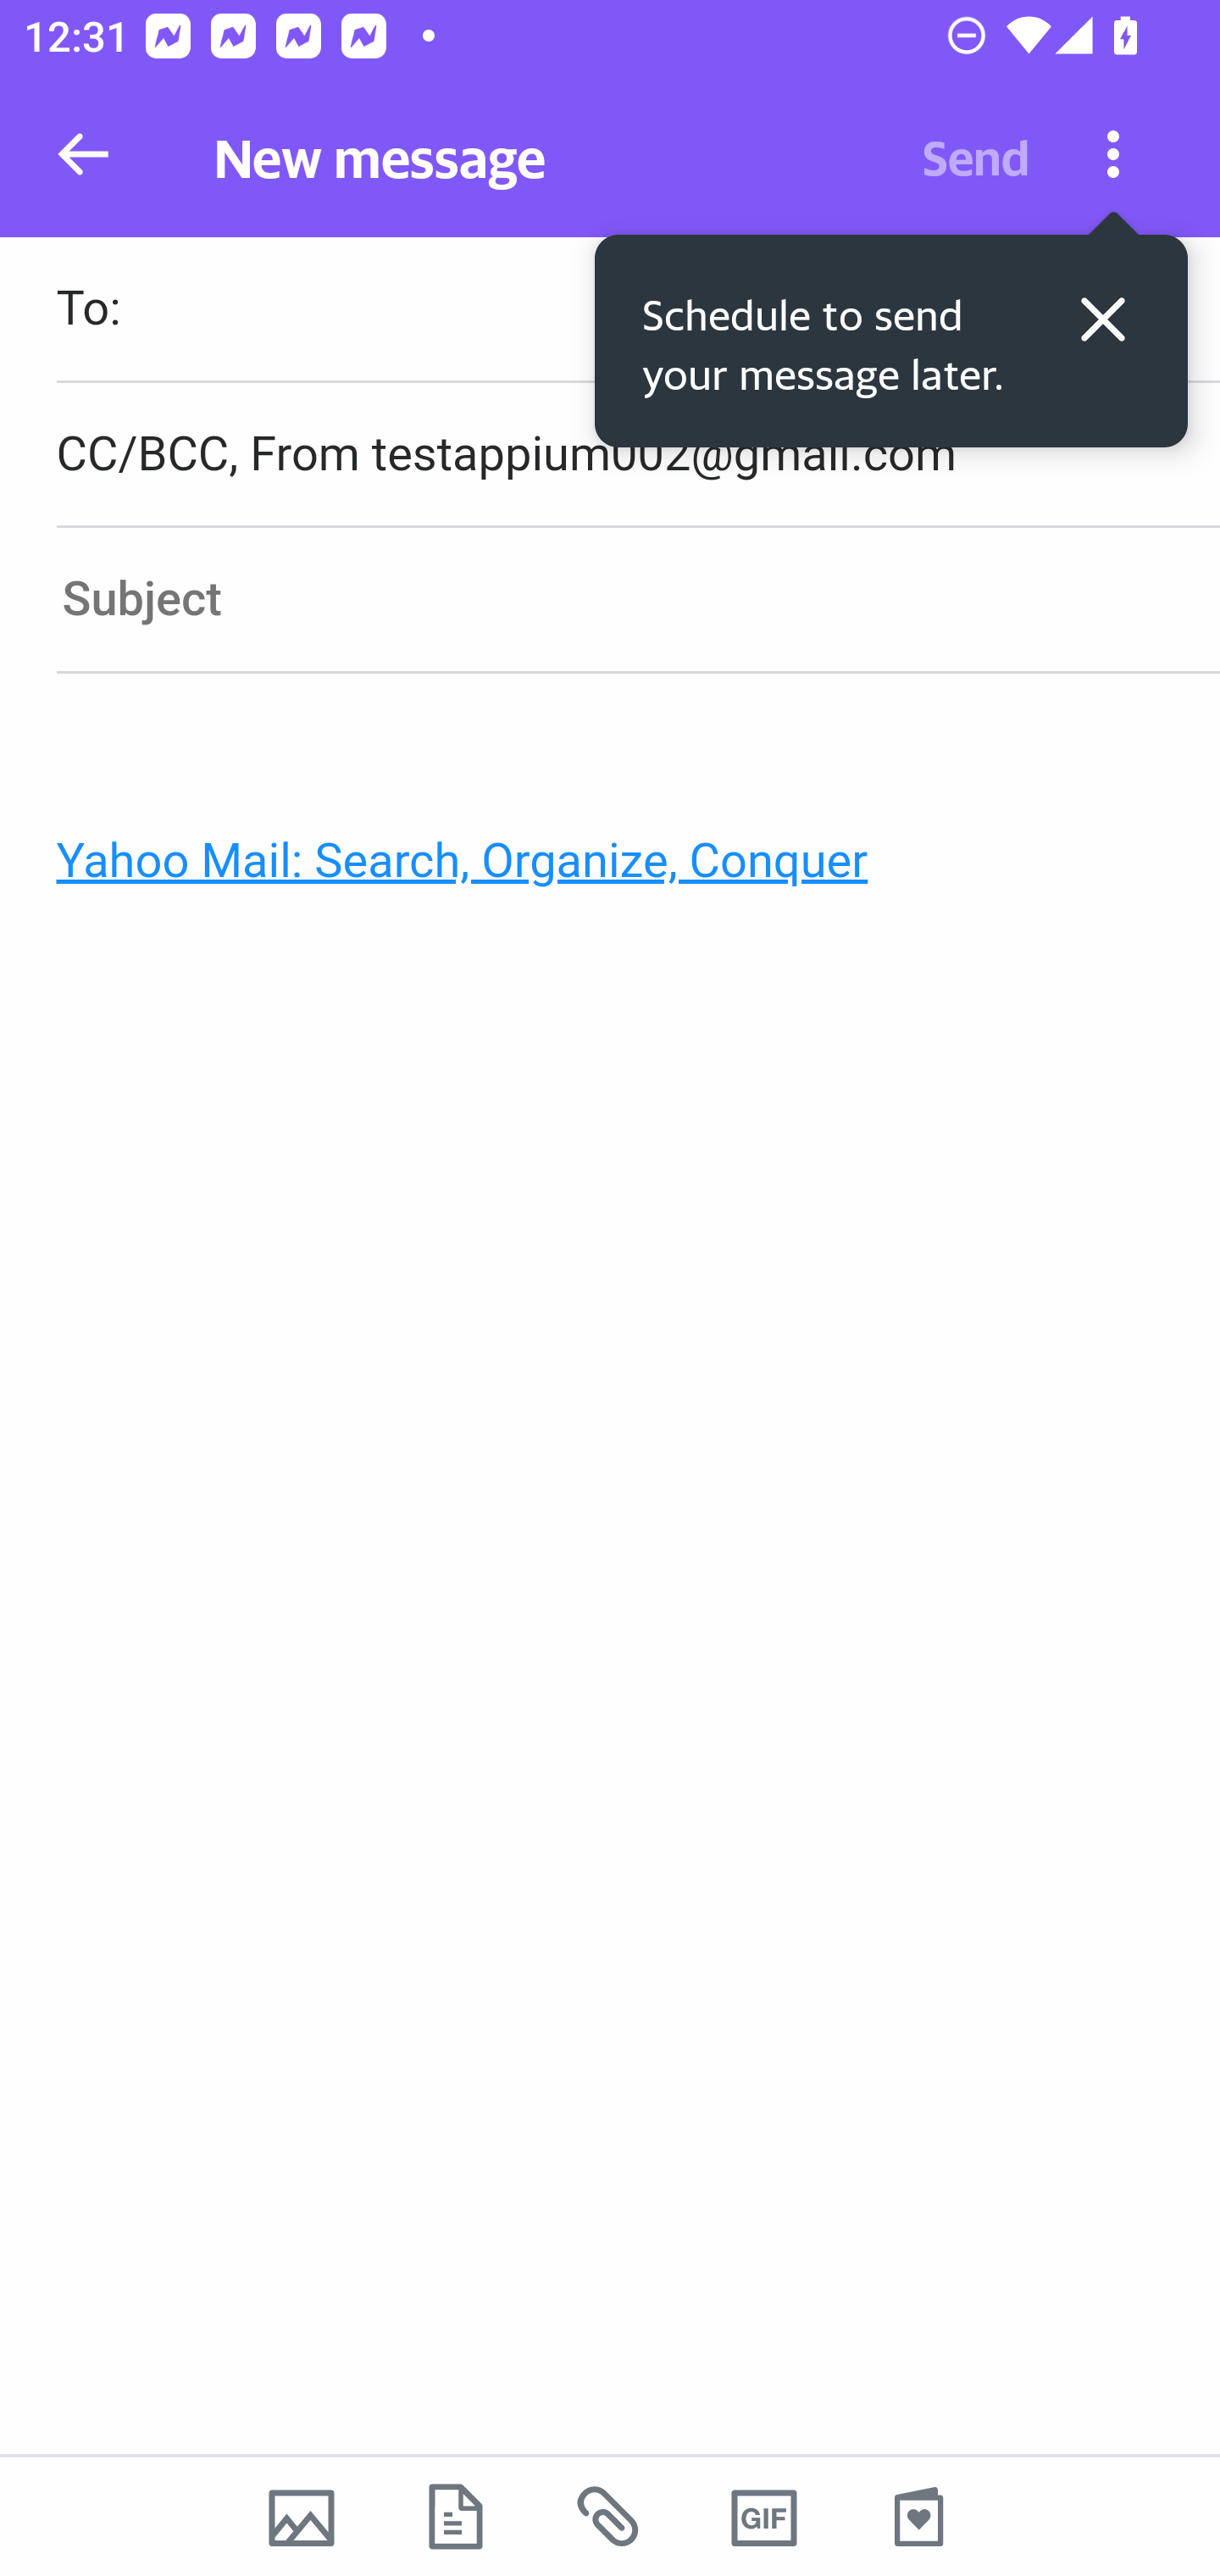 The height and width of the screenshot is (2576, 1220). I want to click on Close, so click(1103, 319).